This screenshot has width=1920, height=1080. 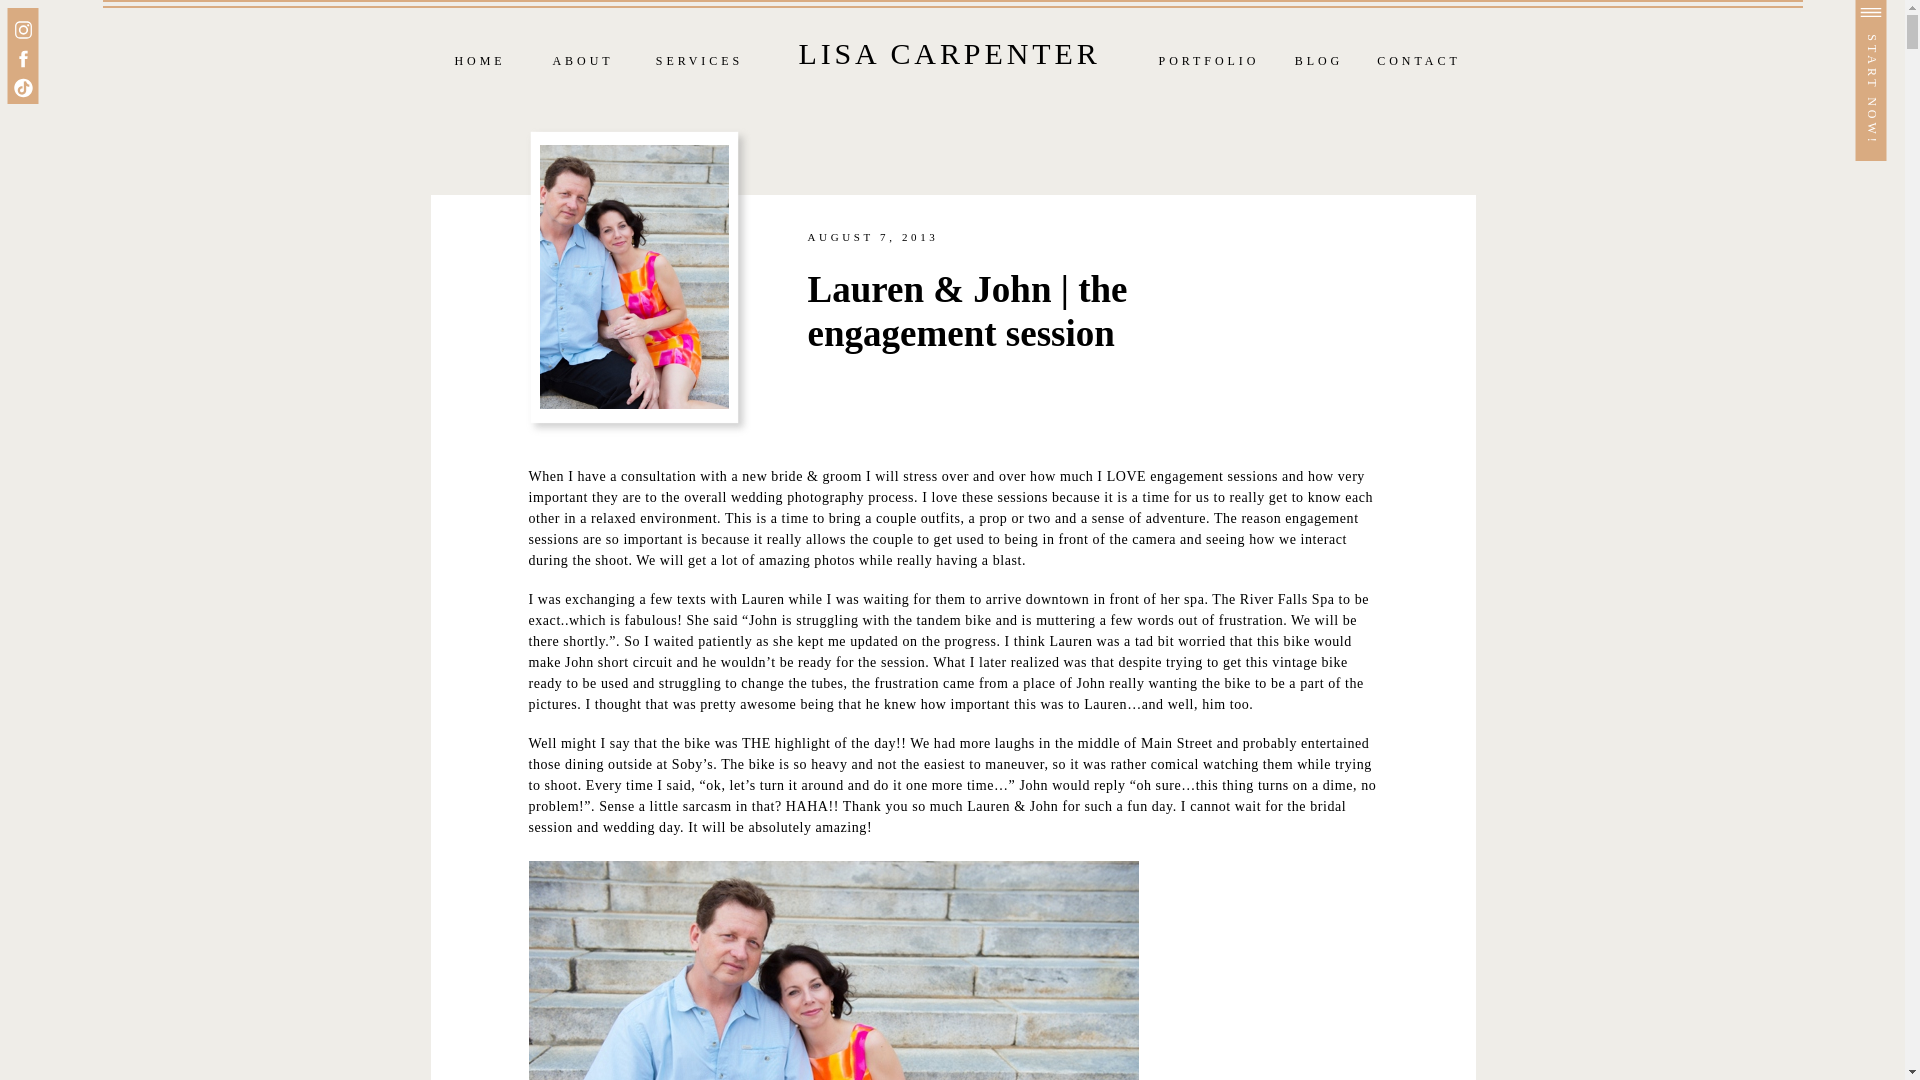 What do you see at coordinates (949, 53) in the screenshot?
I see `LISA CARPENTER` at bounding box center [949, 53].